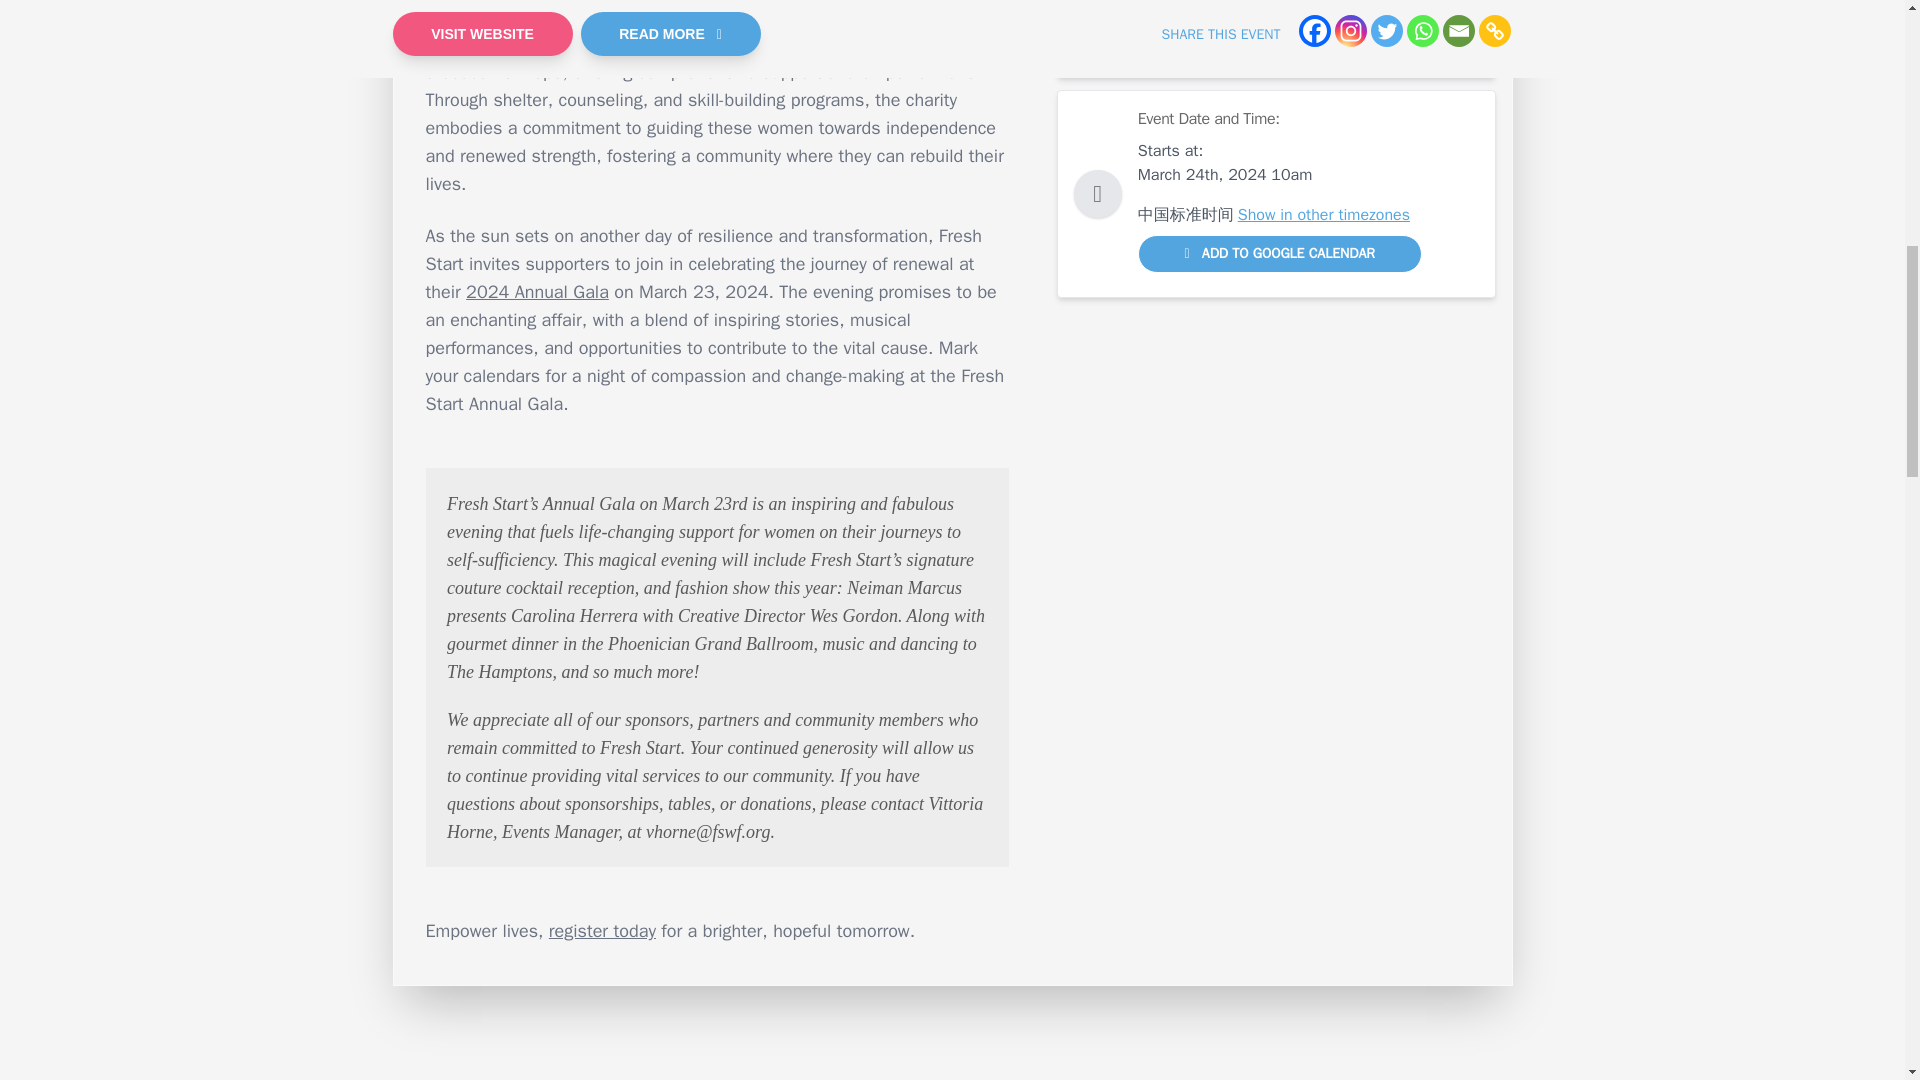 This screenshot has width=1920, height=1080. I want to click on AZ, so click(1230, 24).